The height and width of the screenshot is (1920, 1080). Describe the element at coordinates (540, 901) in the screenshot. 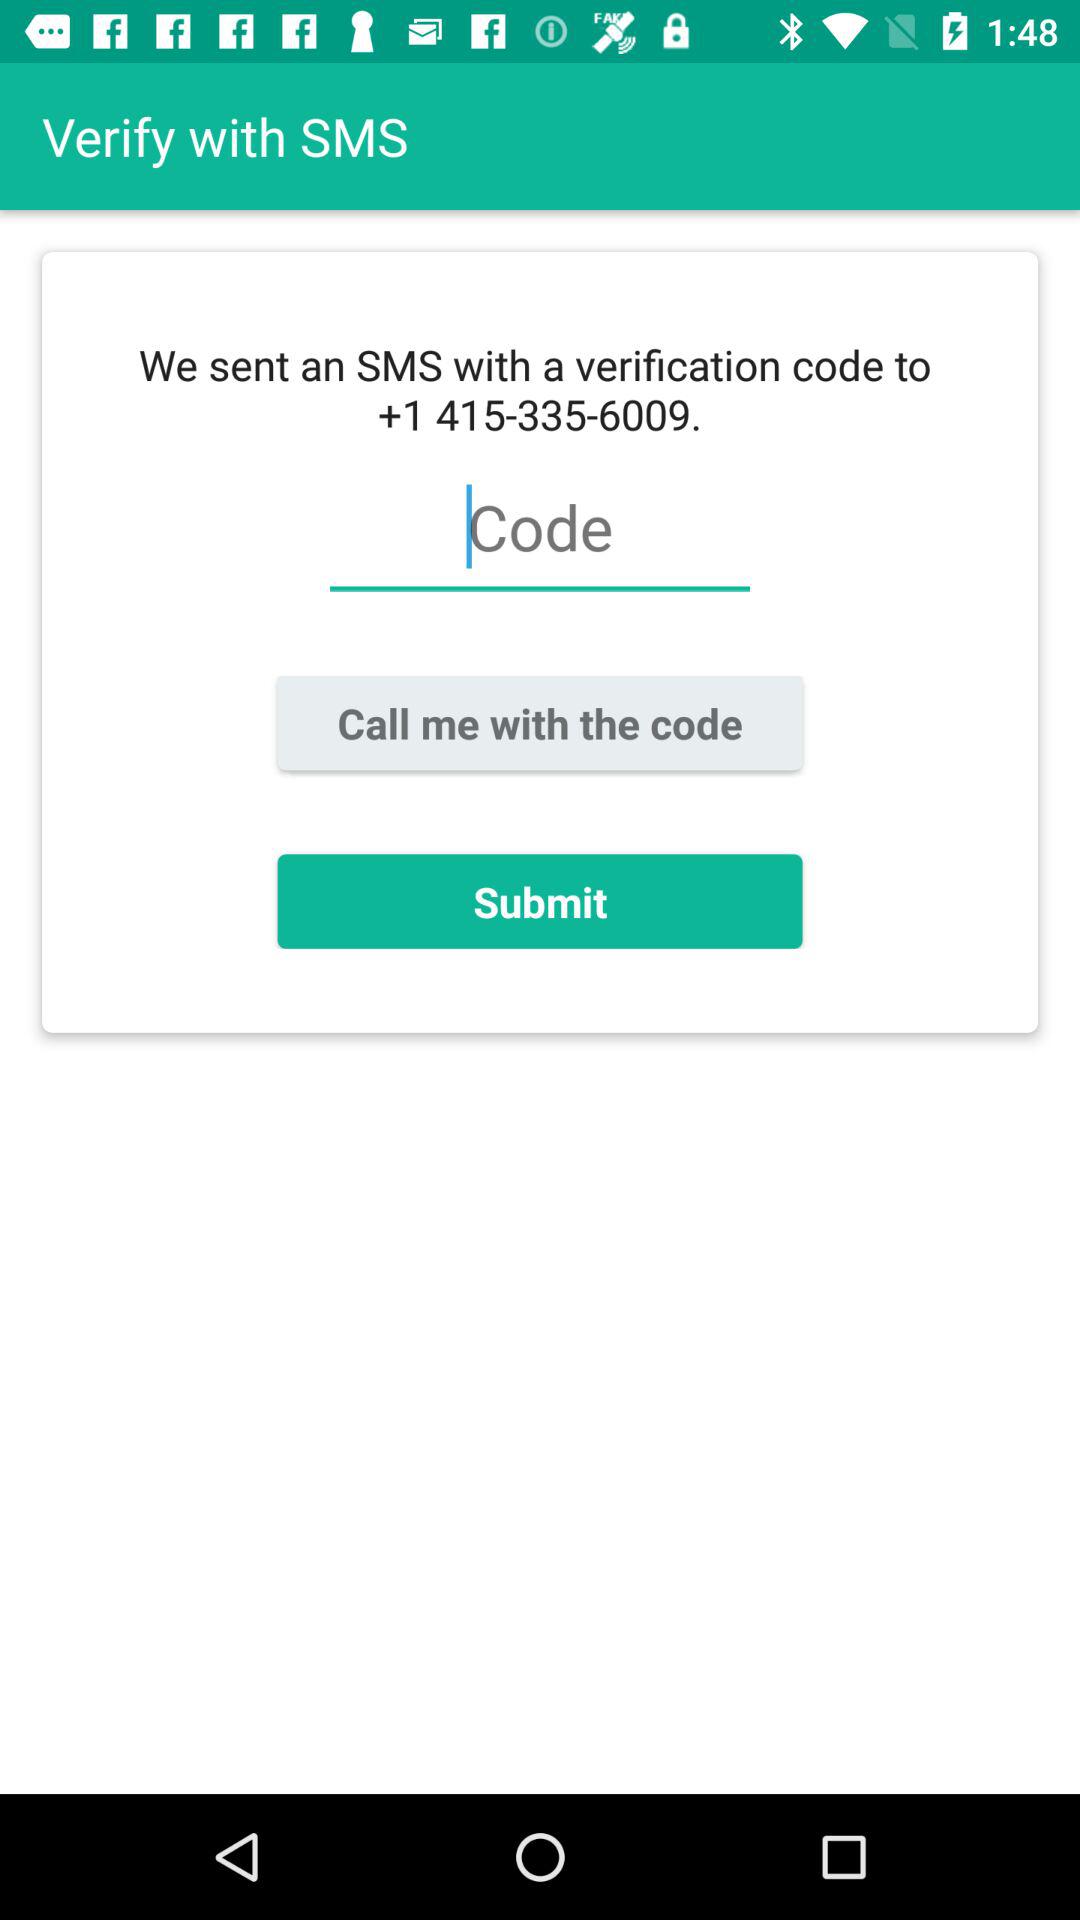

I see `press submit` at that location.